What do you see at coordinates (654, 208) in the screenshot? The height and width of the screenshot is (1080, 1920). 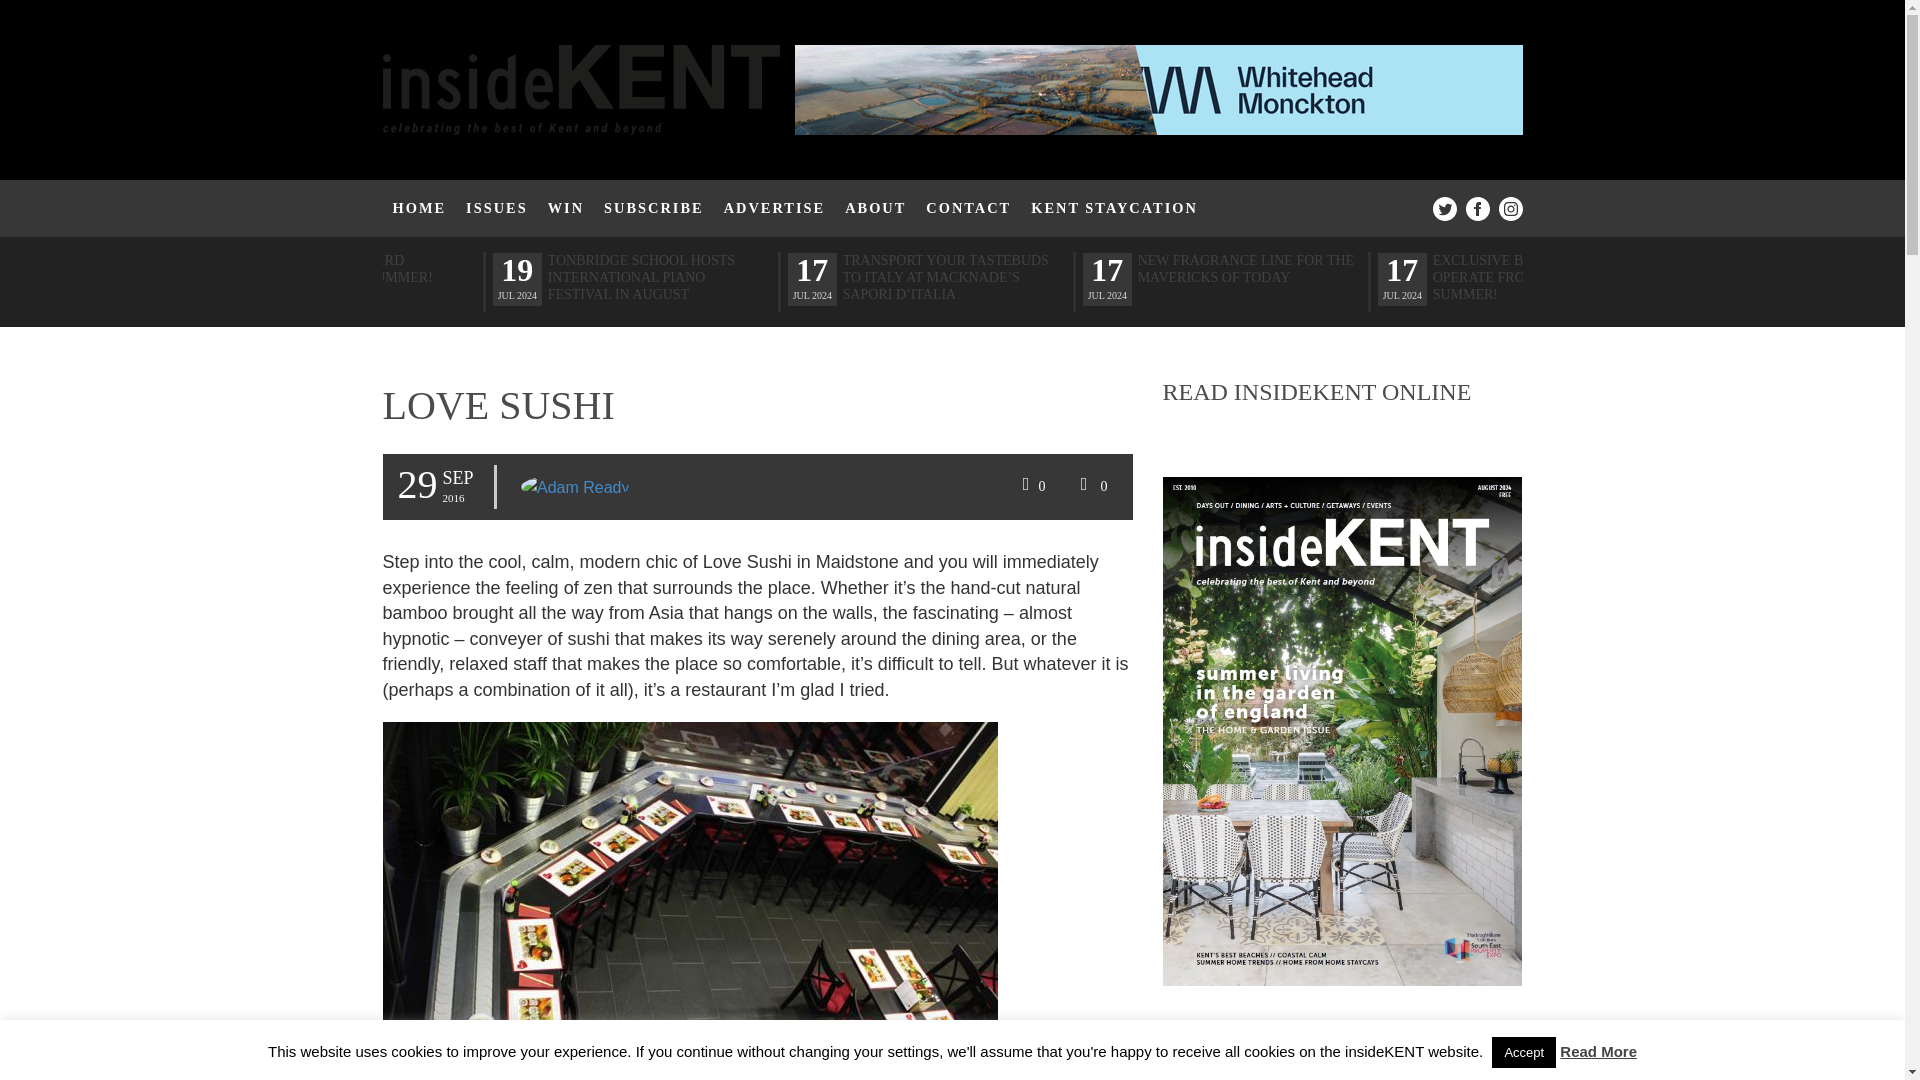 I see `SUBSCRIBE` at bounding box center [654, 208].